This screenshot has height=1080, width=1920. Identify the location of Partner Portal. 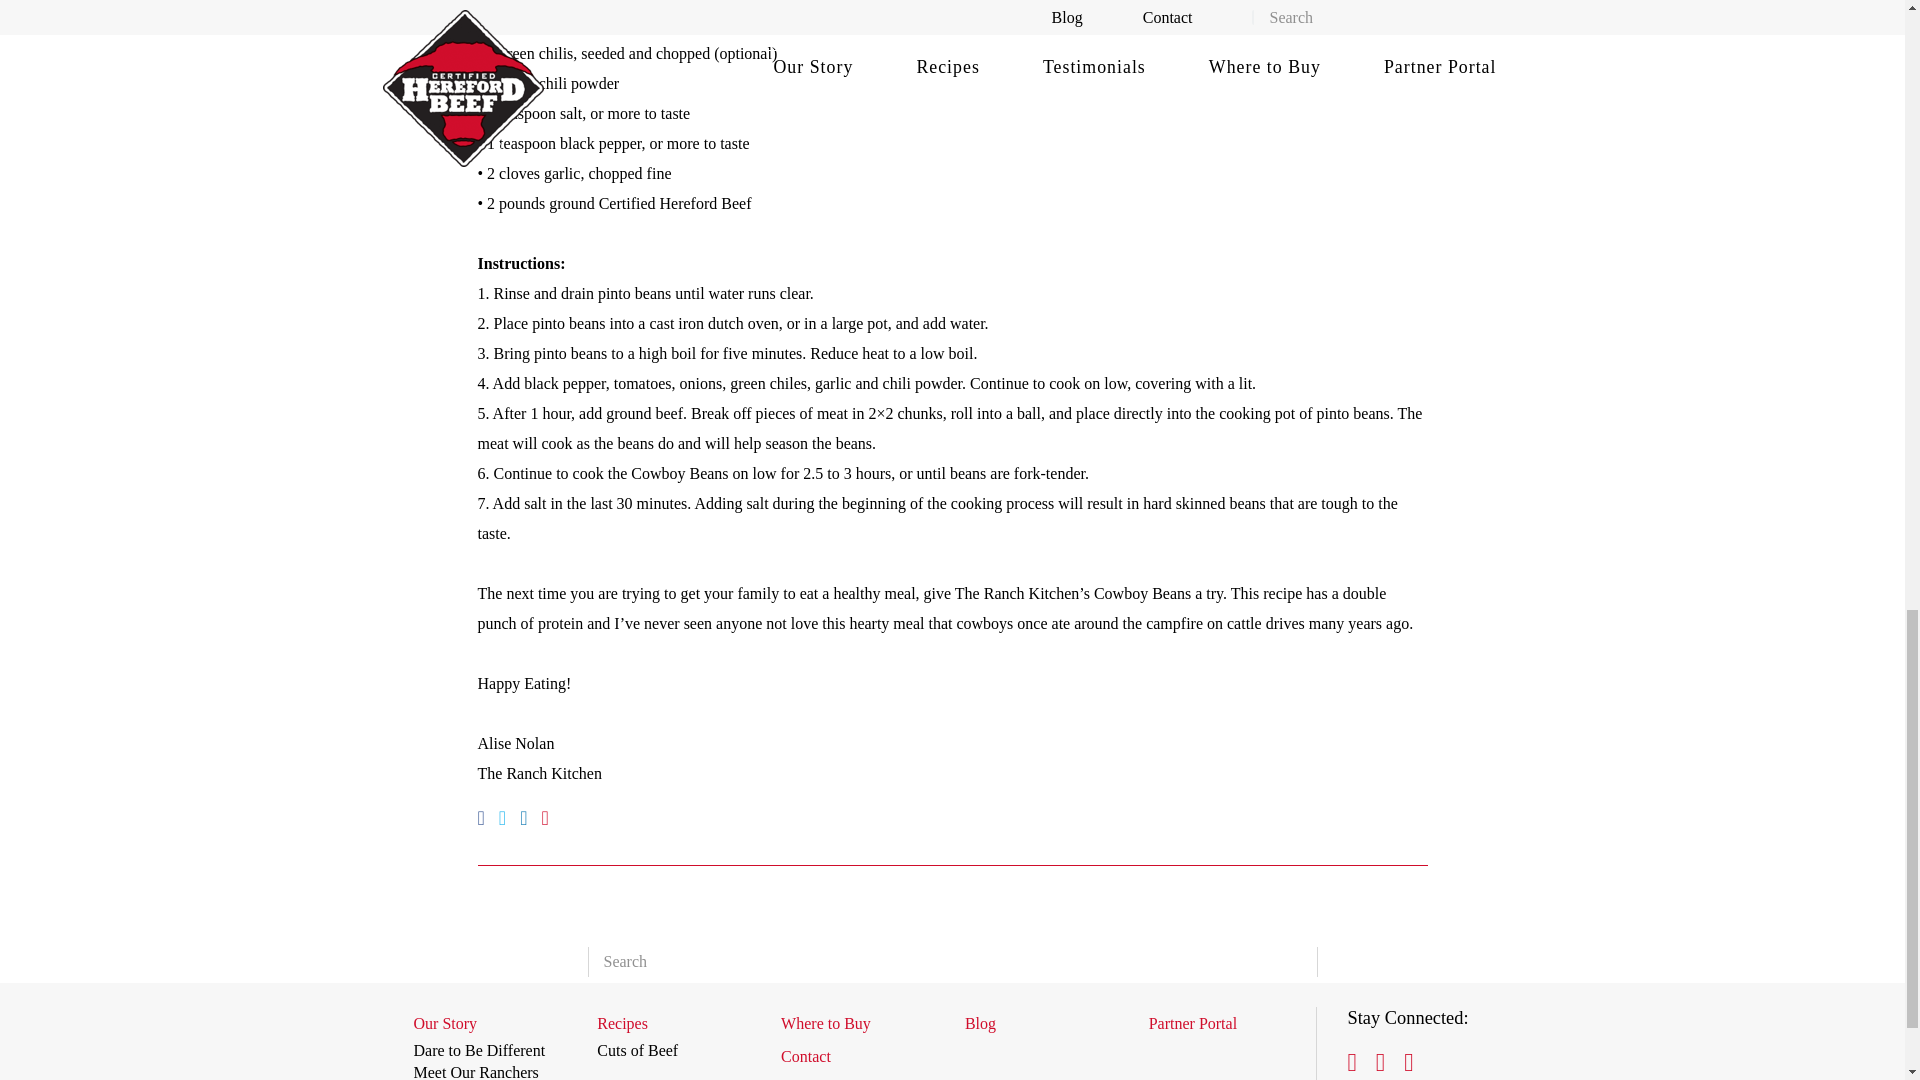
(1224, 1022).